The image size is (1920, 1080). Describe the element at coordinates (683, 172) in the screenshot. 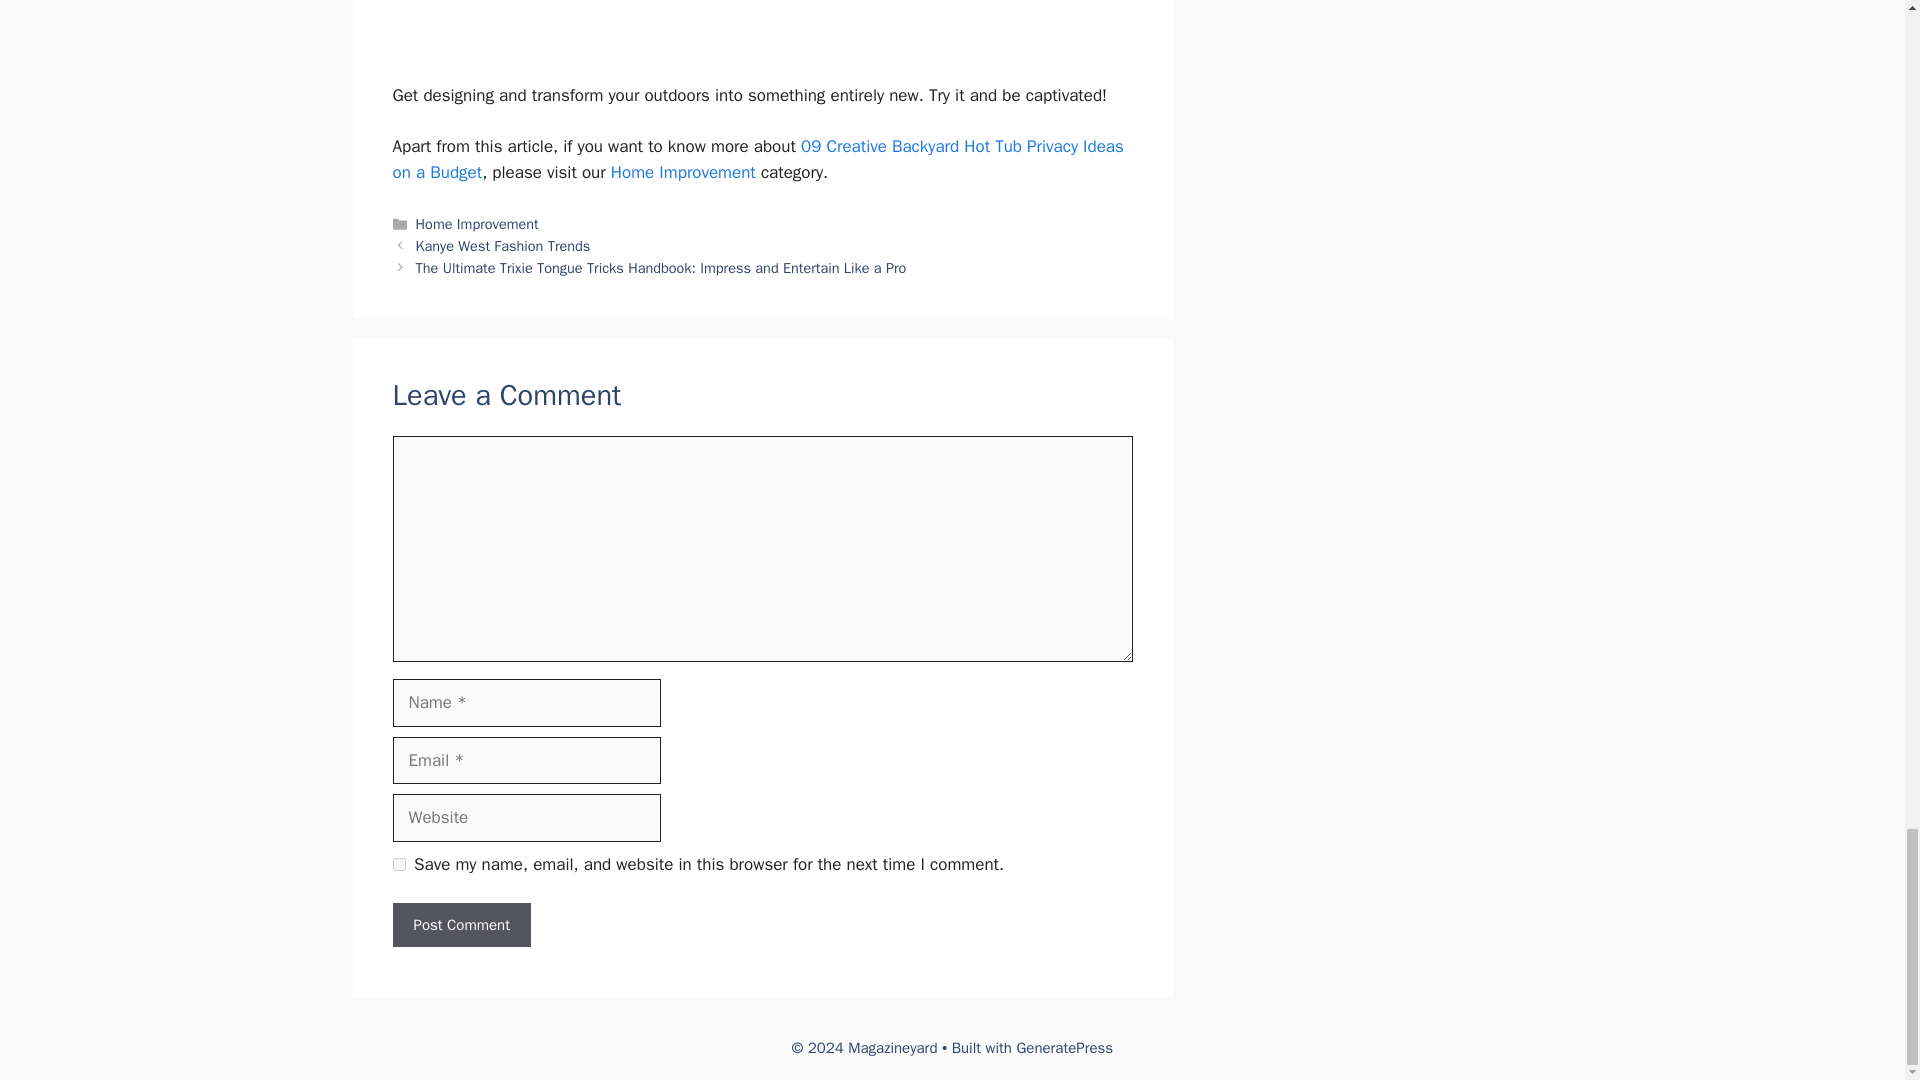

I see `Home Improvement` at that location.